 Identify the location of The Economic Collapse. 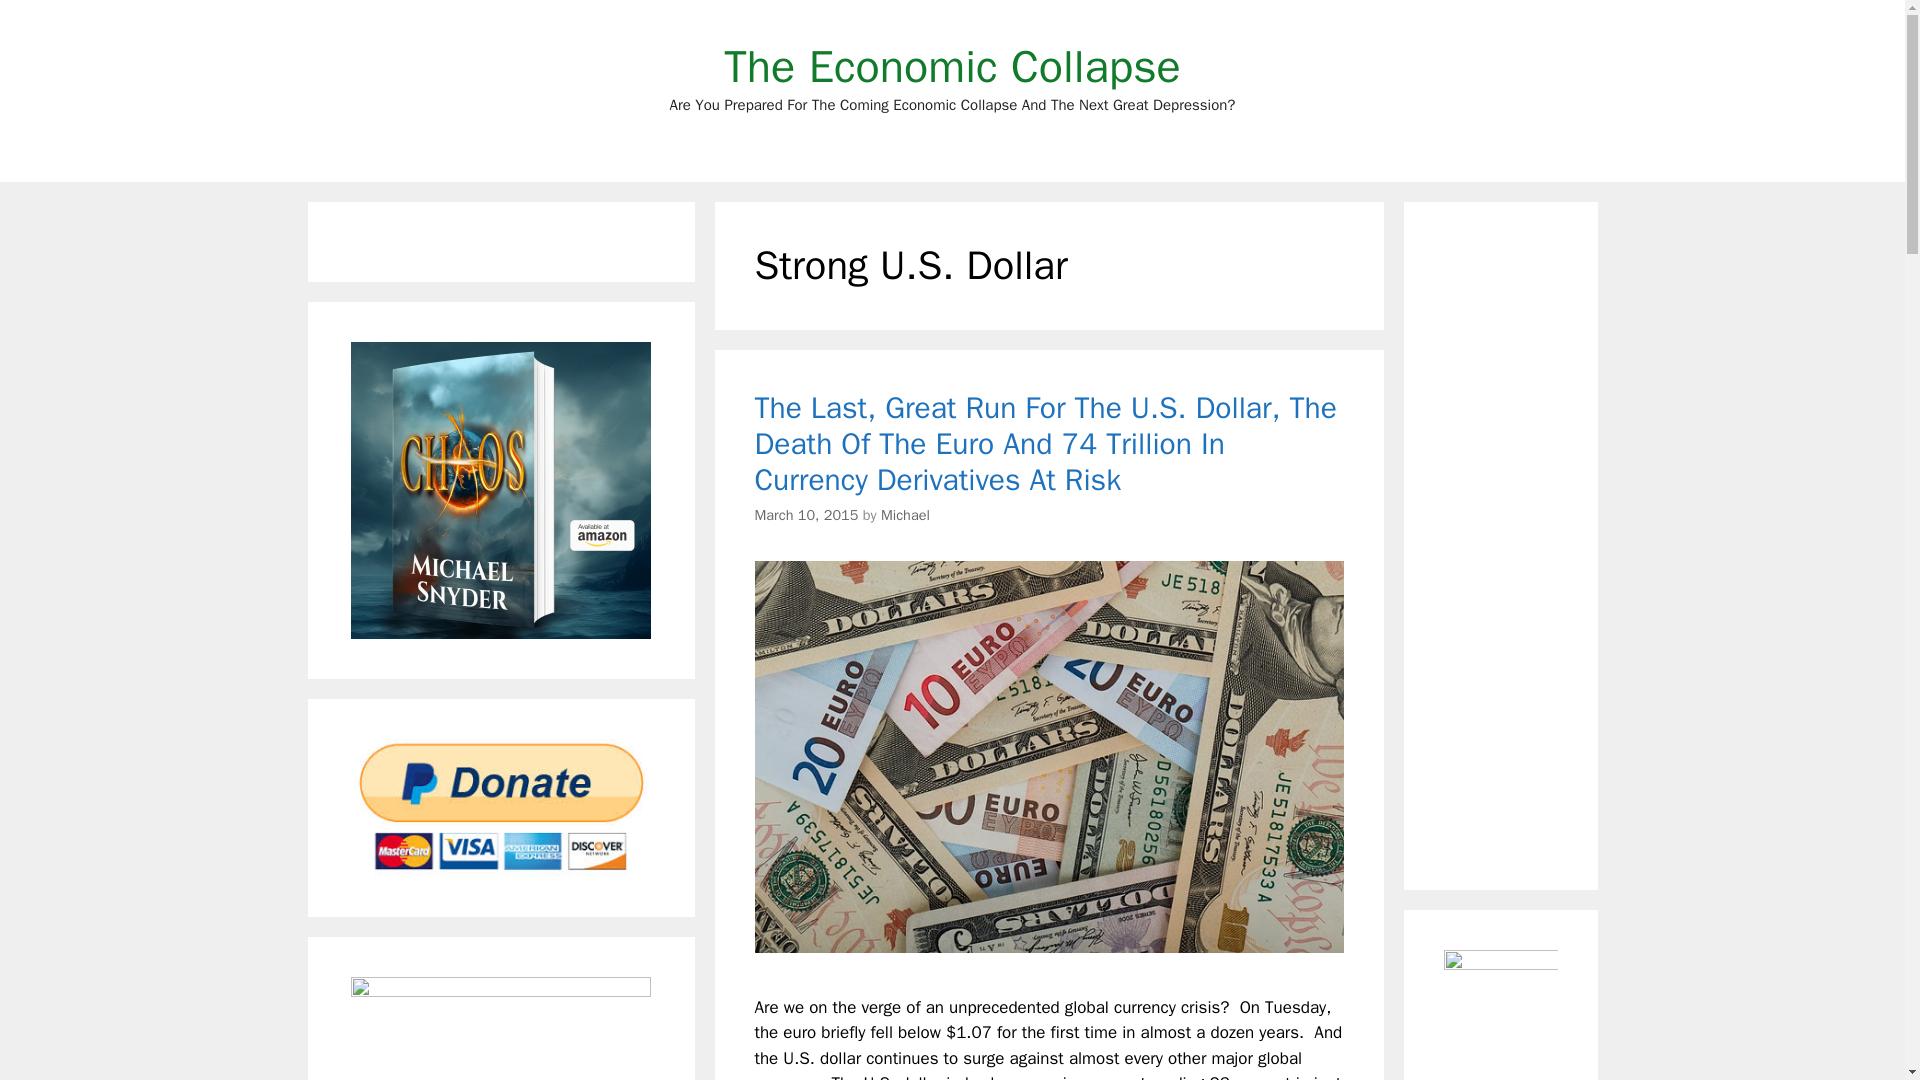
(952, 66).